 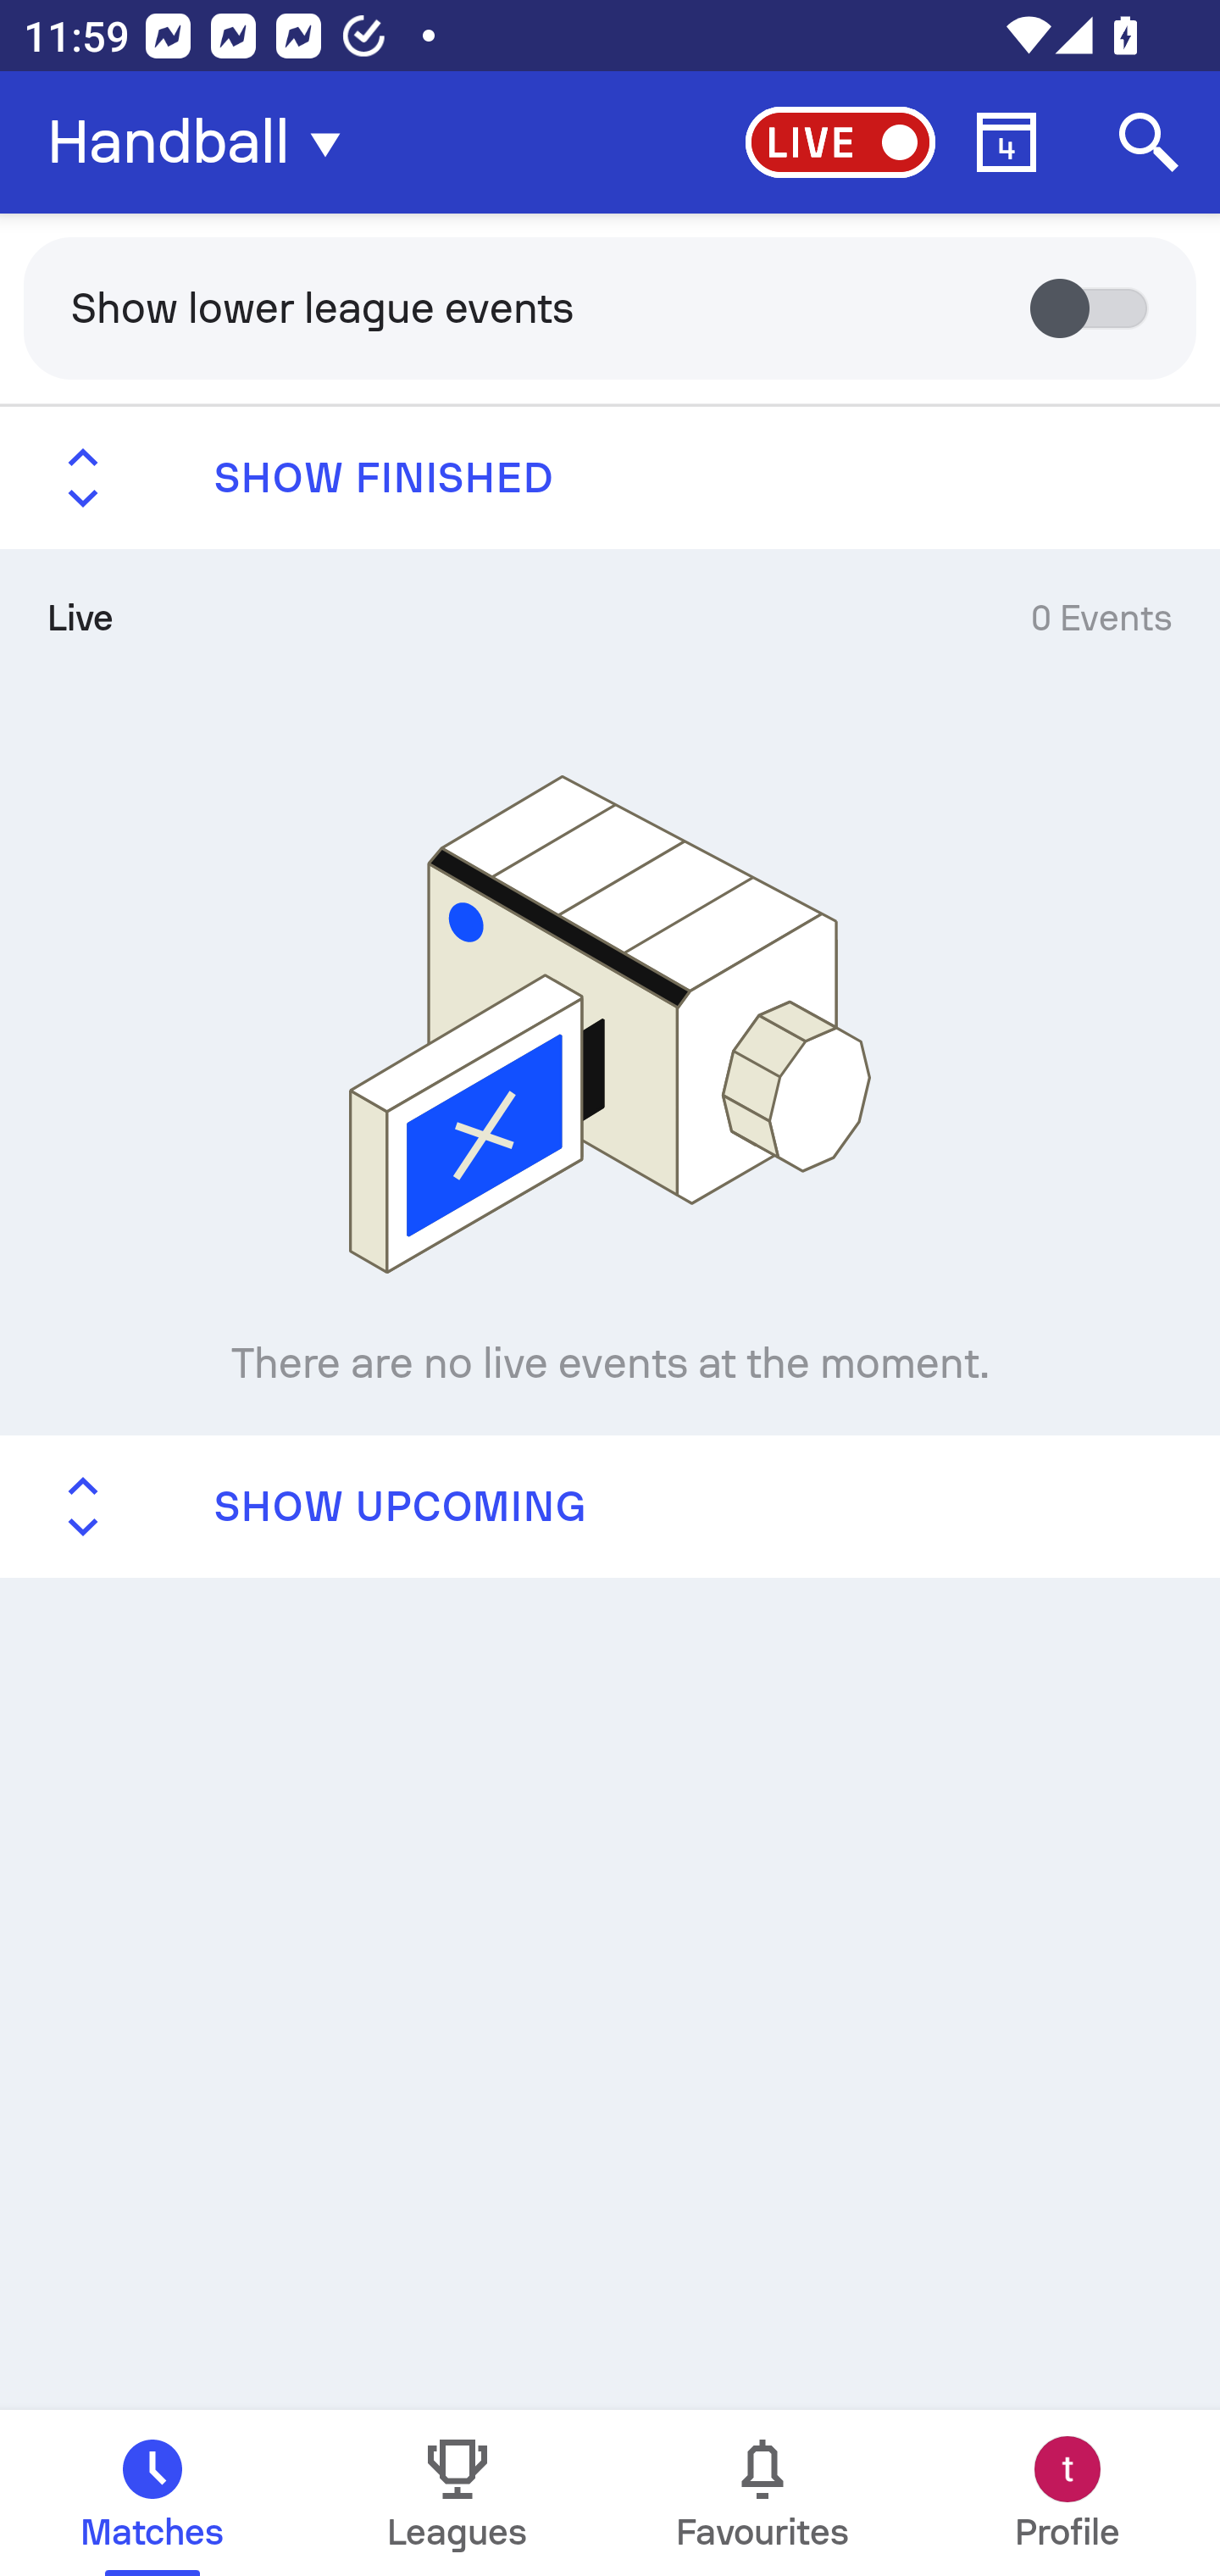 What do you see at coordinates (1149, 142) in the screenshot?
I see `Search` at bounding box center [1149, 142].